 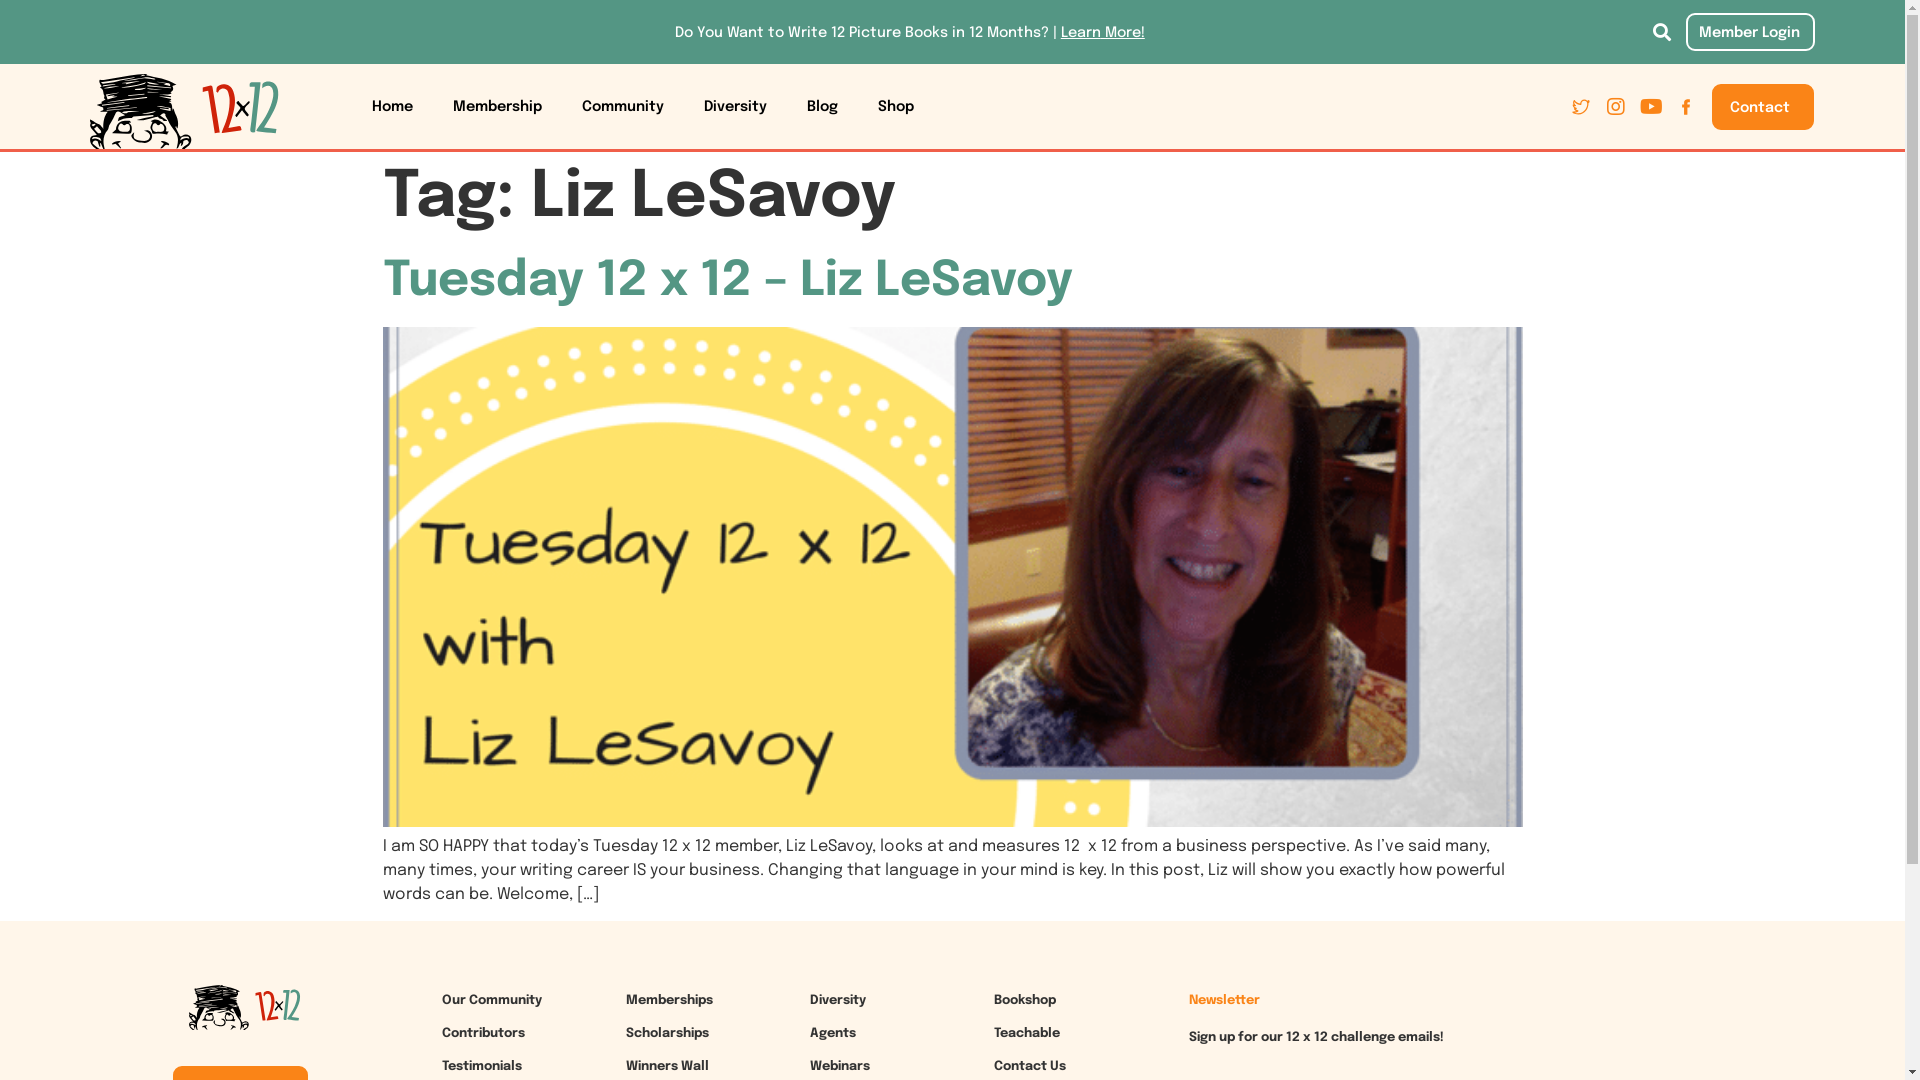 What do you see at coordinates (484, 1034) in the screenshot?
I see `Contributors` at bounding box center [484, 1034].